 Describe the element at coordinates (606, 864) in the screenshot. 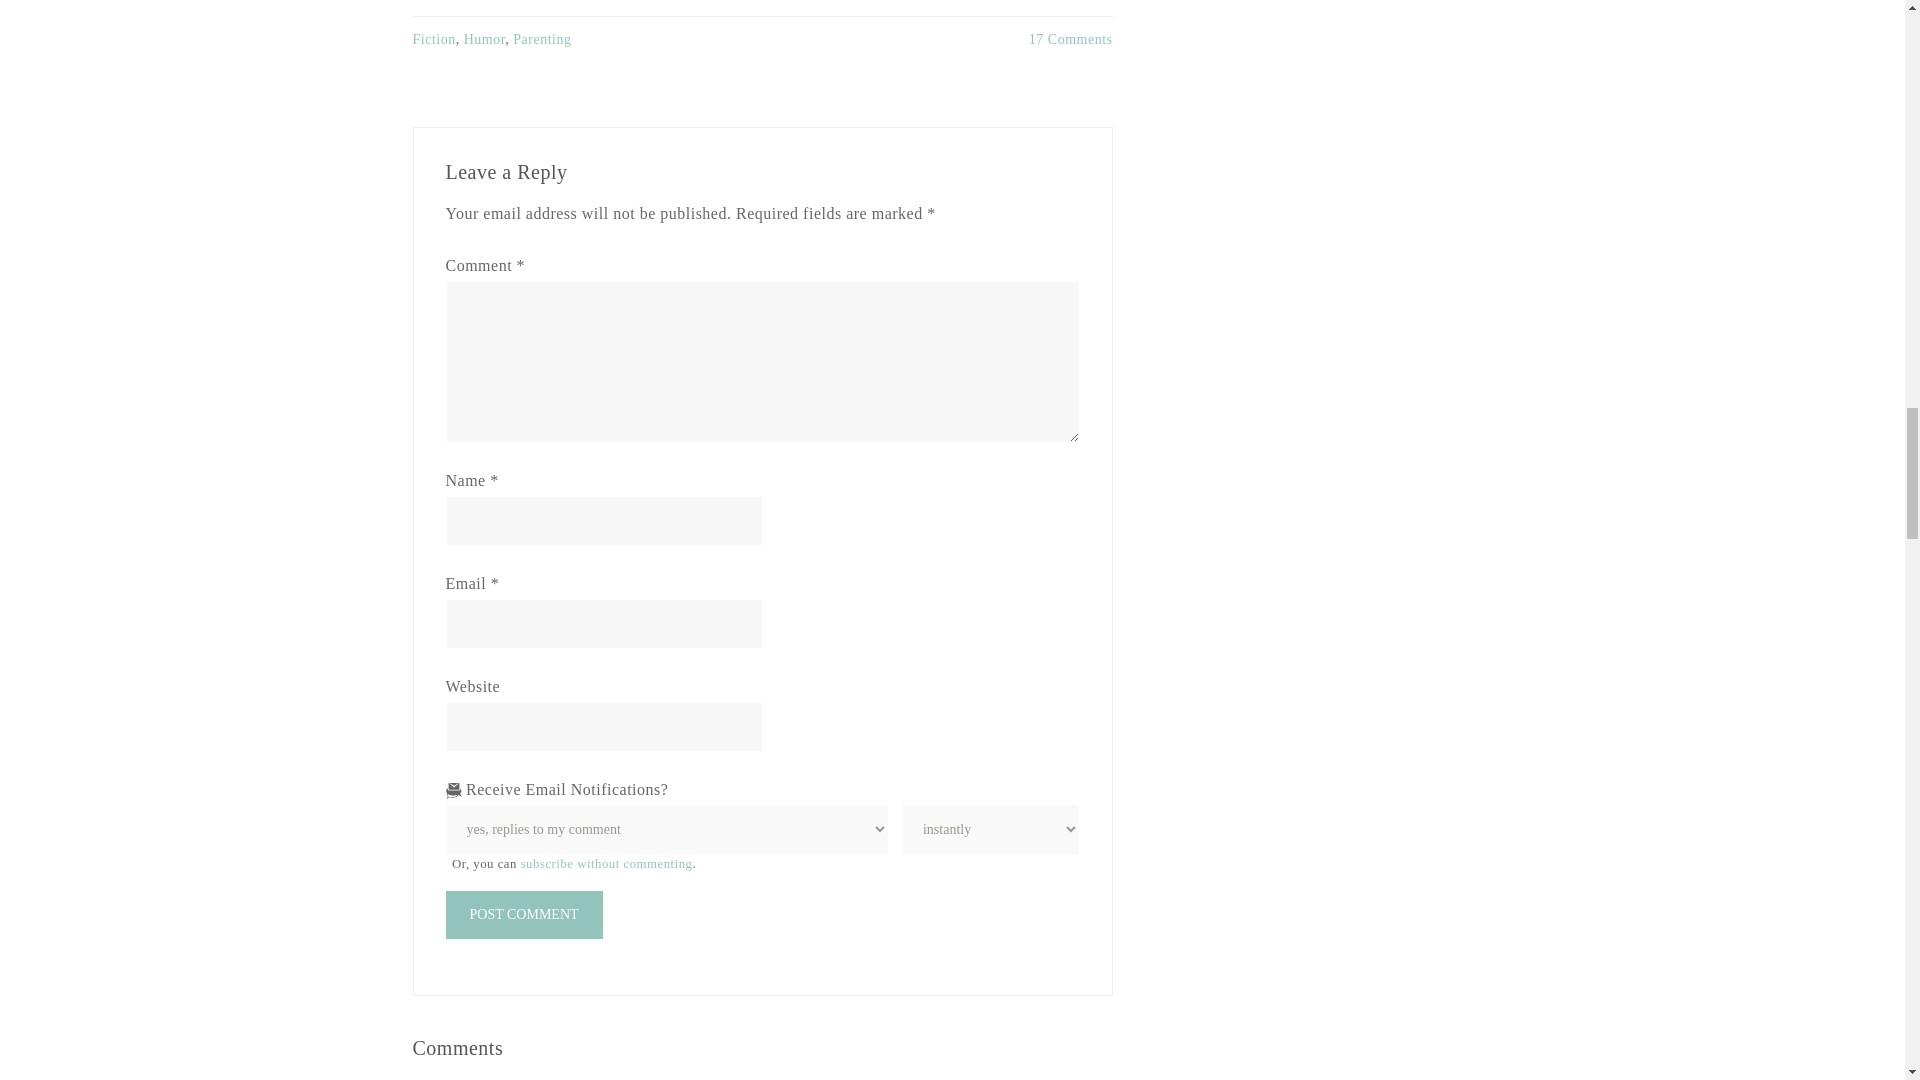

I see `subscribe without commenting` at that location.